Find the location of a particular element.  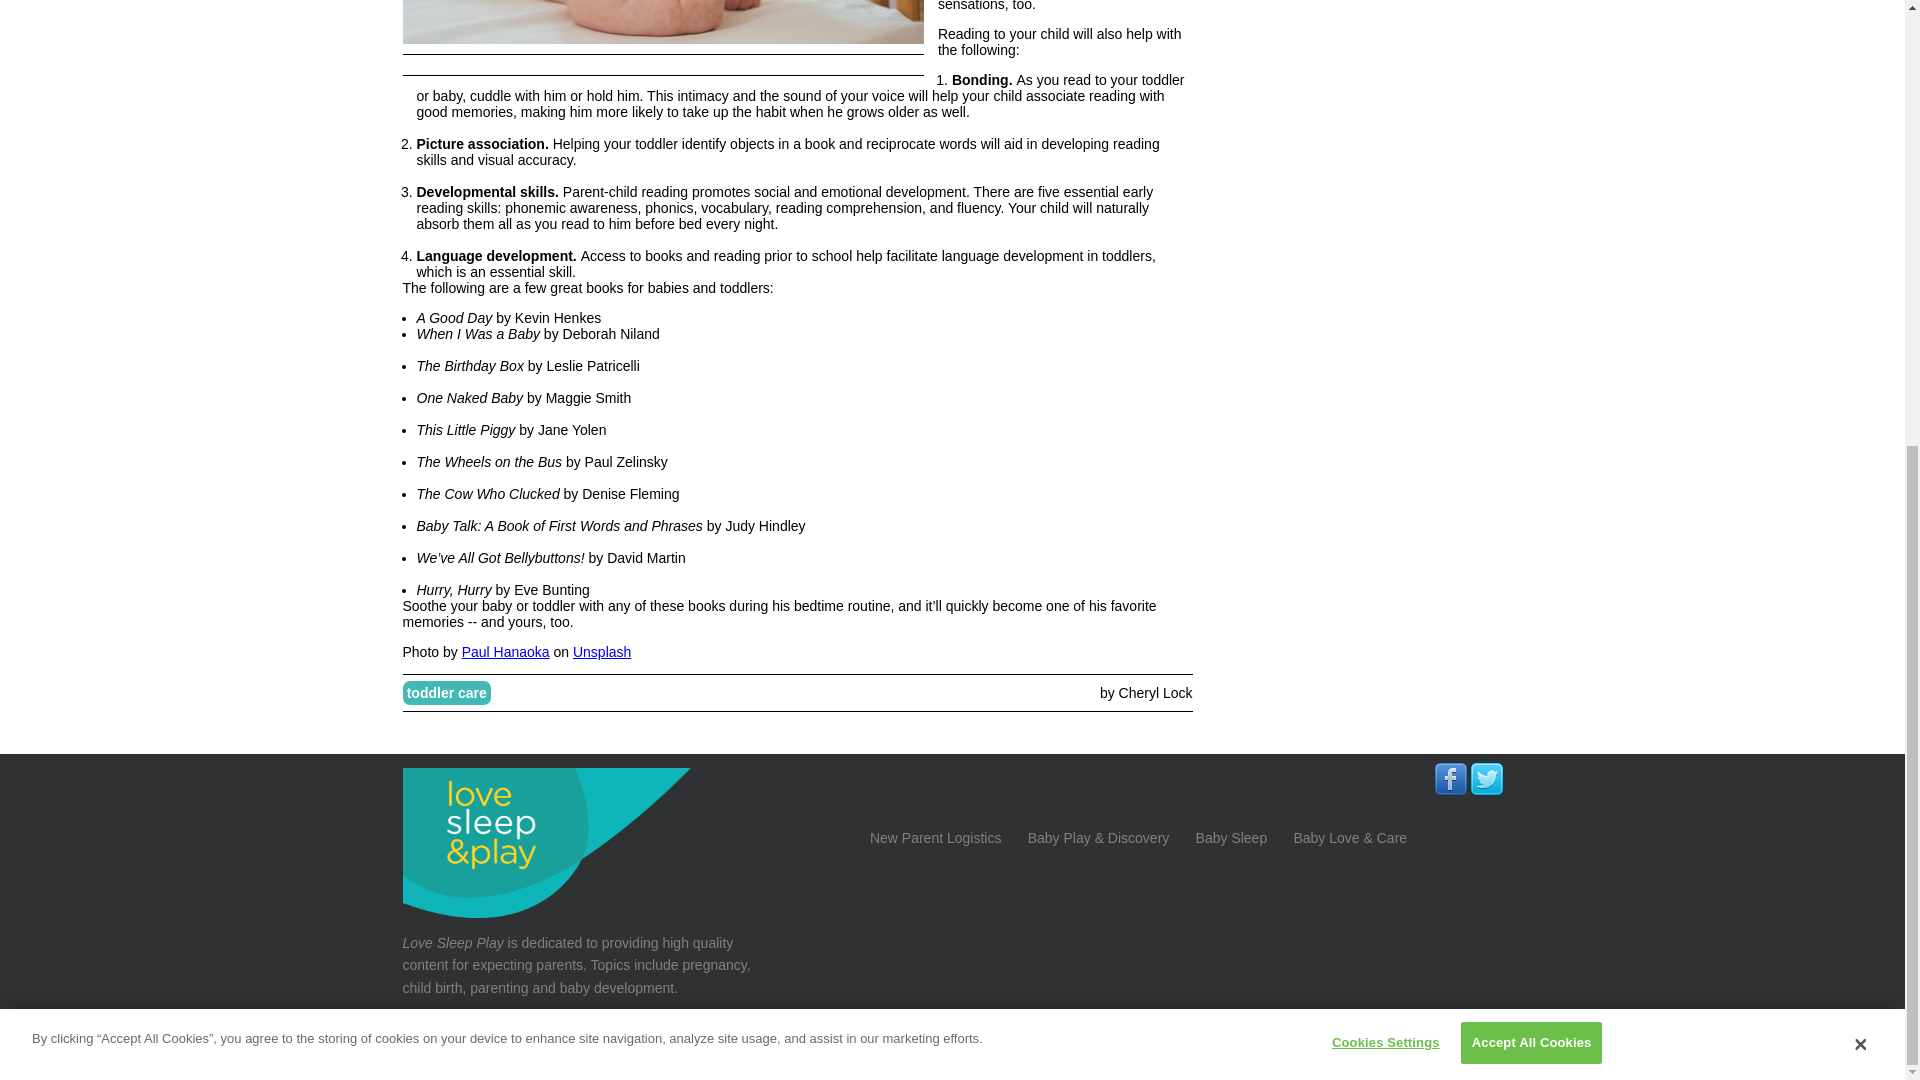

Advertisement is located at coordinates (1351, 356).